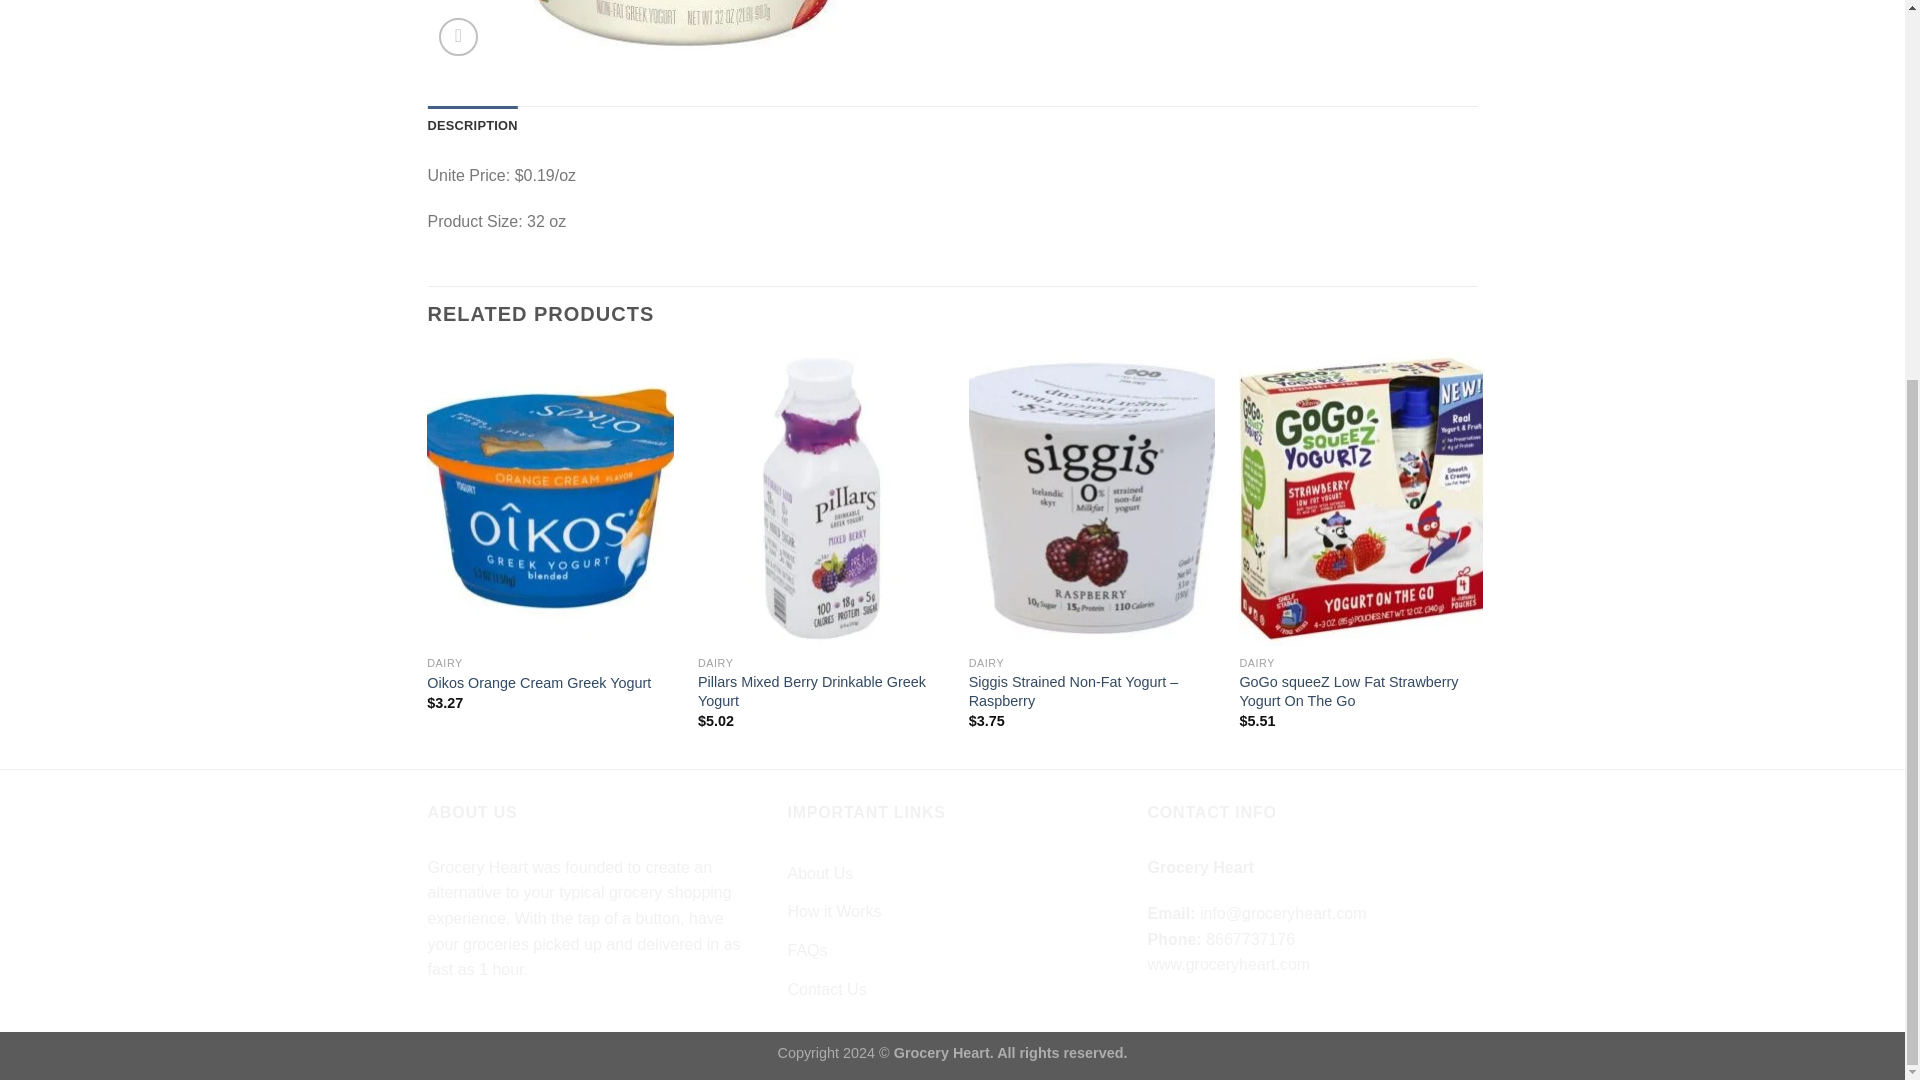 The height and width of the screenshot is (1080, 1920). What do you see at coordinates (473, 125) in the screenshot?
I see `DESCRIPTION` at bounding box center [473, 125].